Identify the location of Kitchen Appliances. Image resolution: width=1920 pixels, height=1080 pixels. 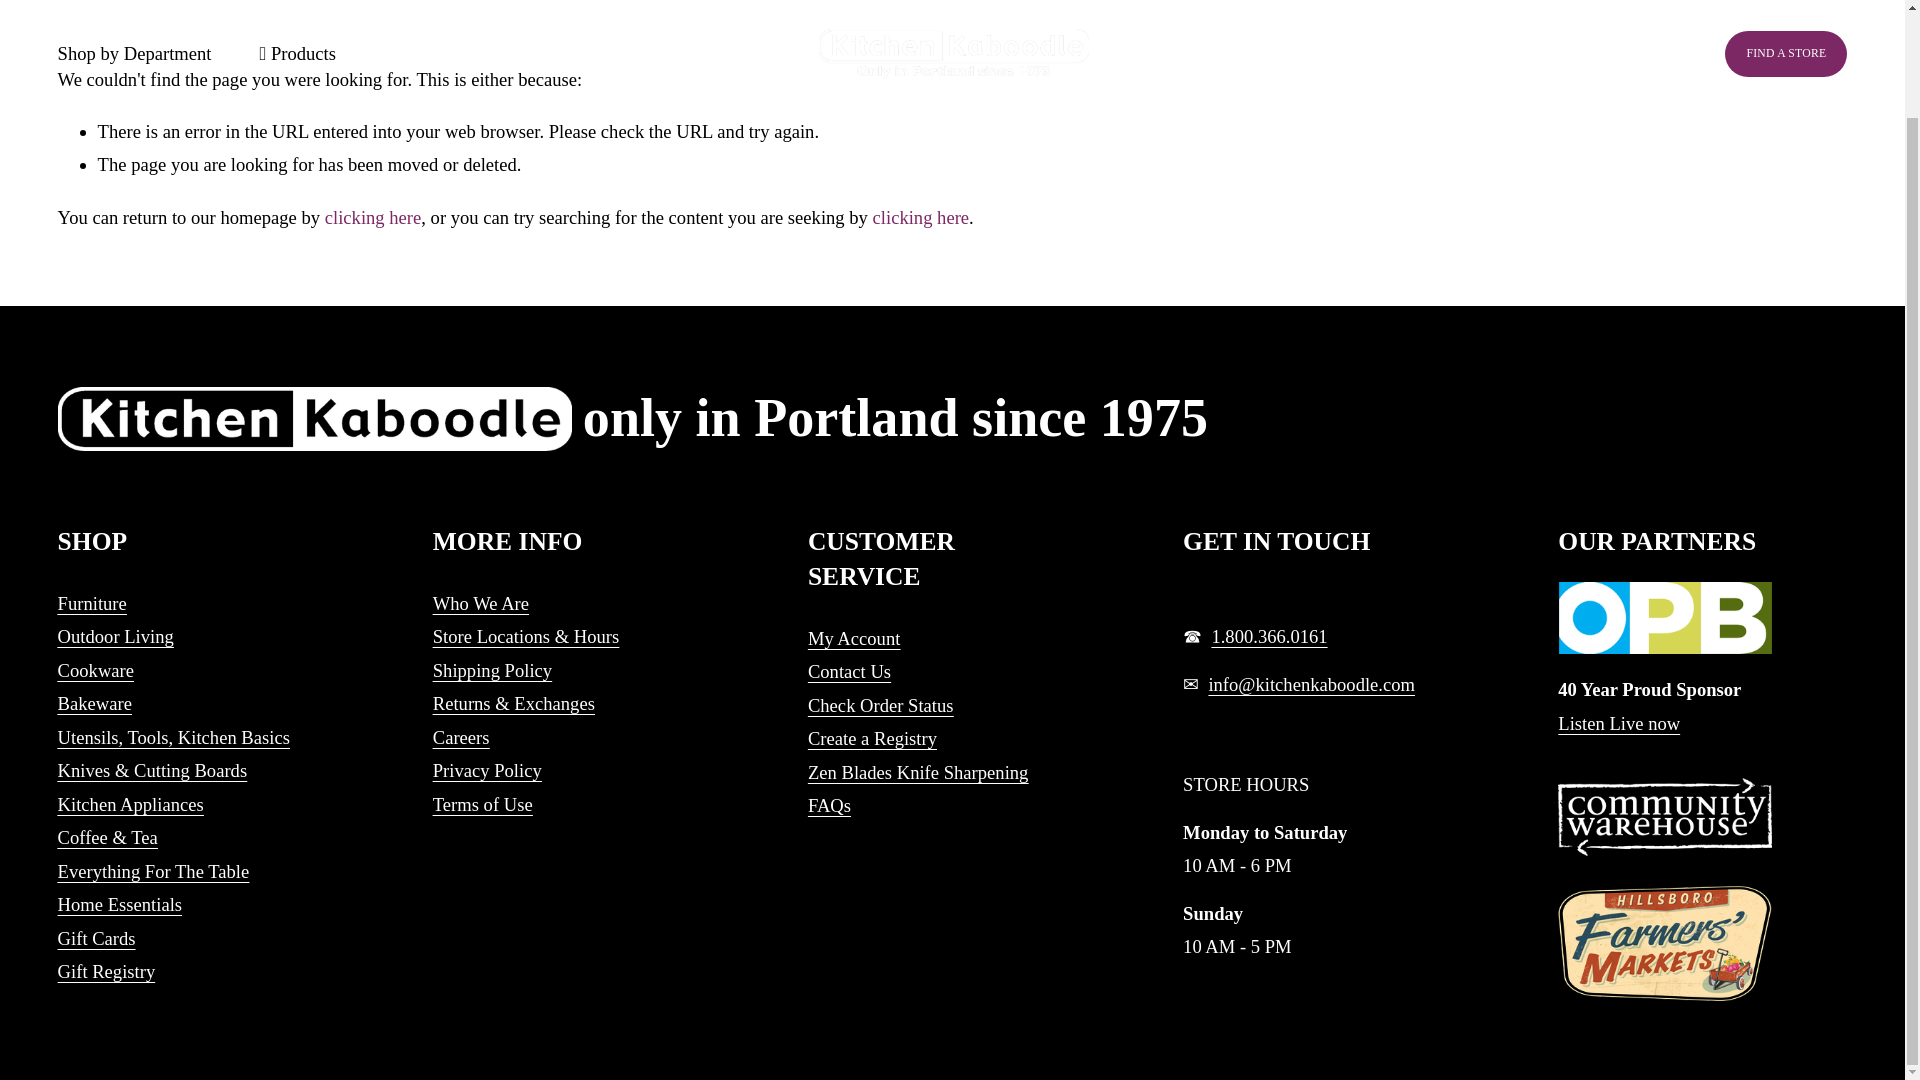
(130, 804).